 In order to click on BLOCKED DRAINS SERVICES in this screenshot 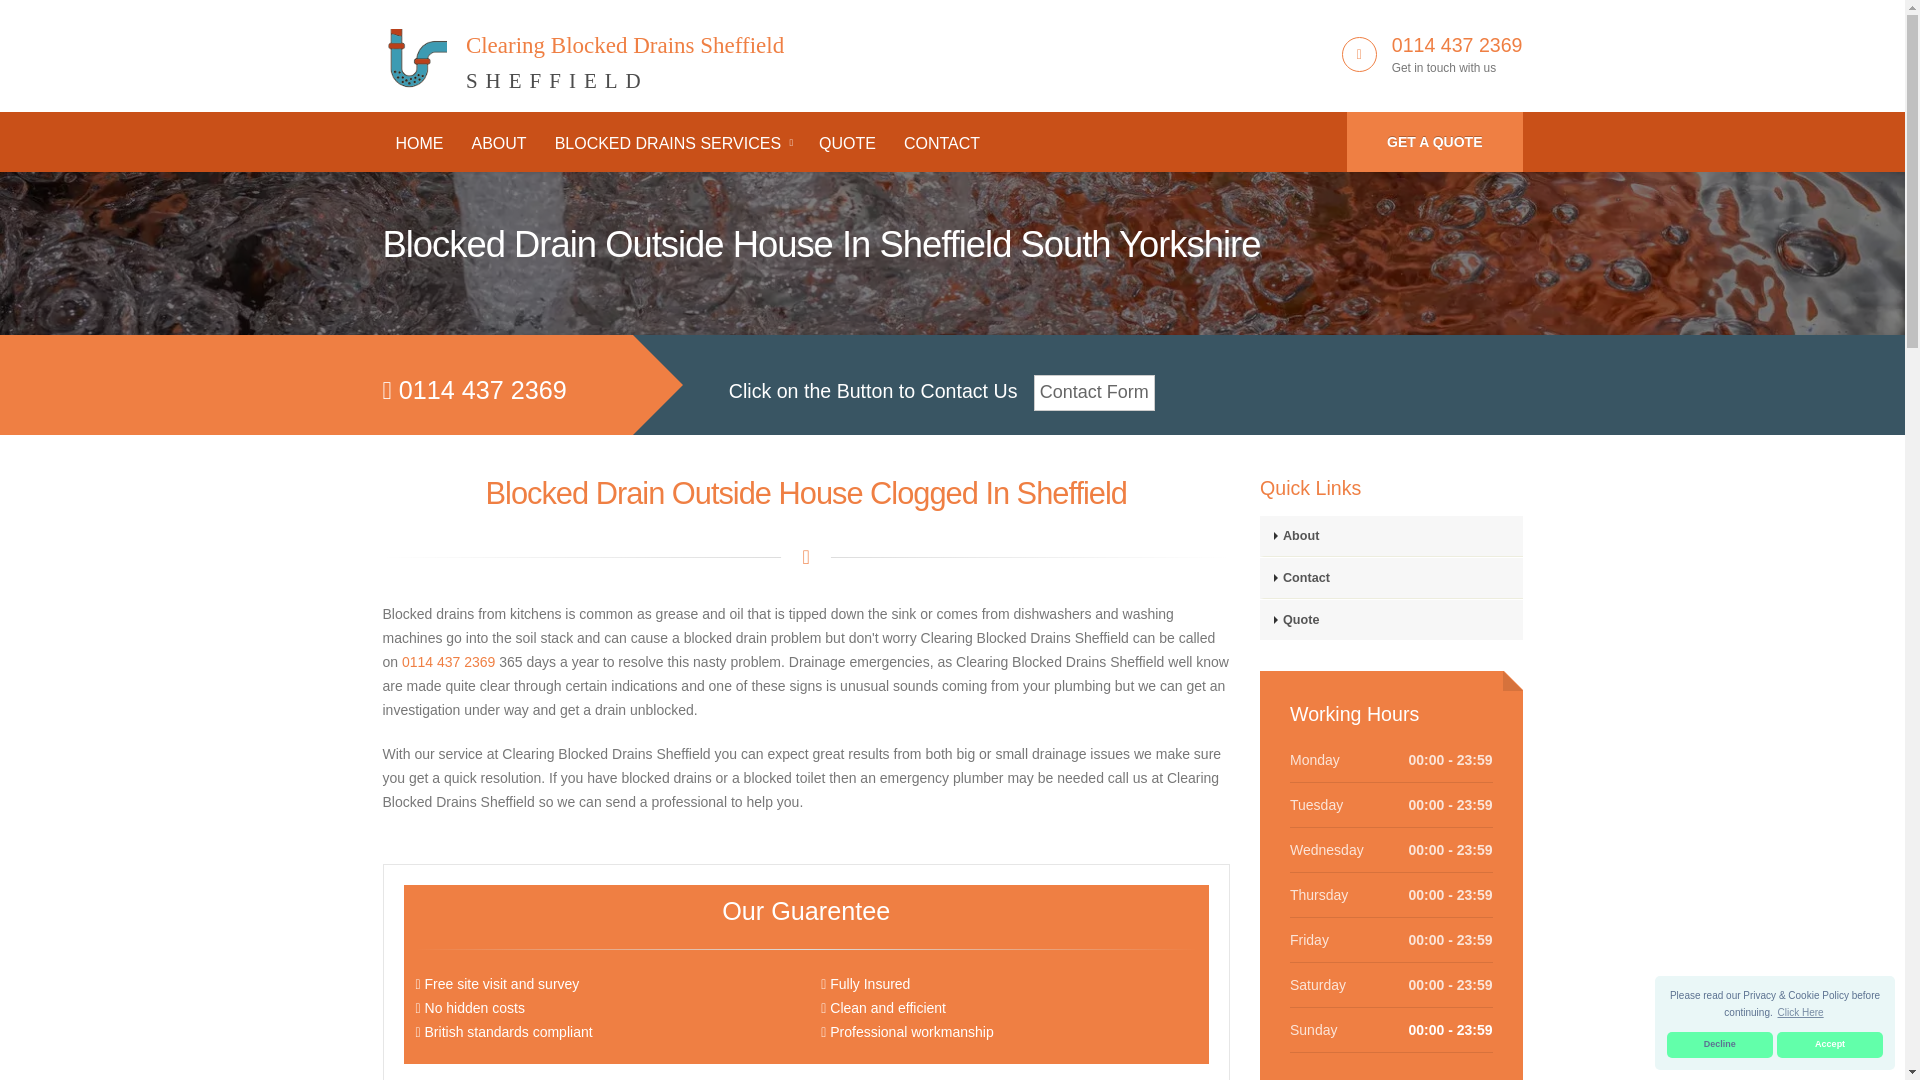, I will do `click(1094, 392)`.